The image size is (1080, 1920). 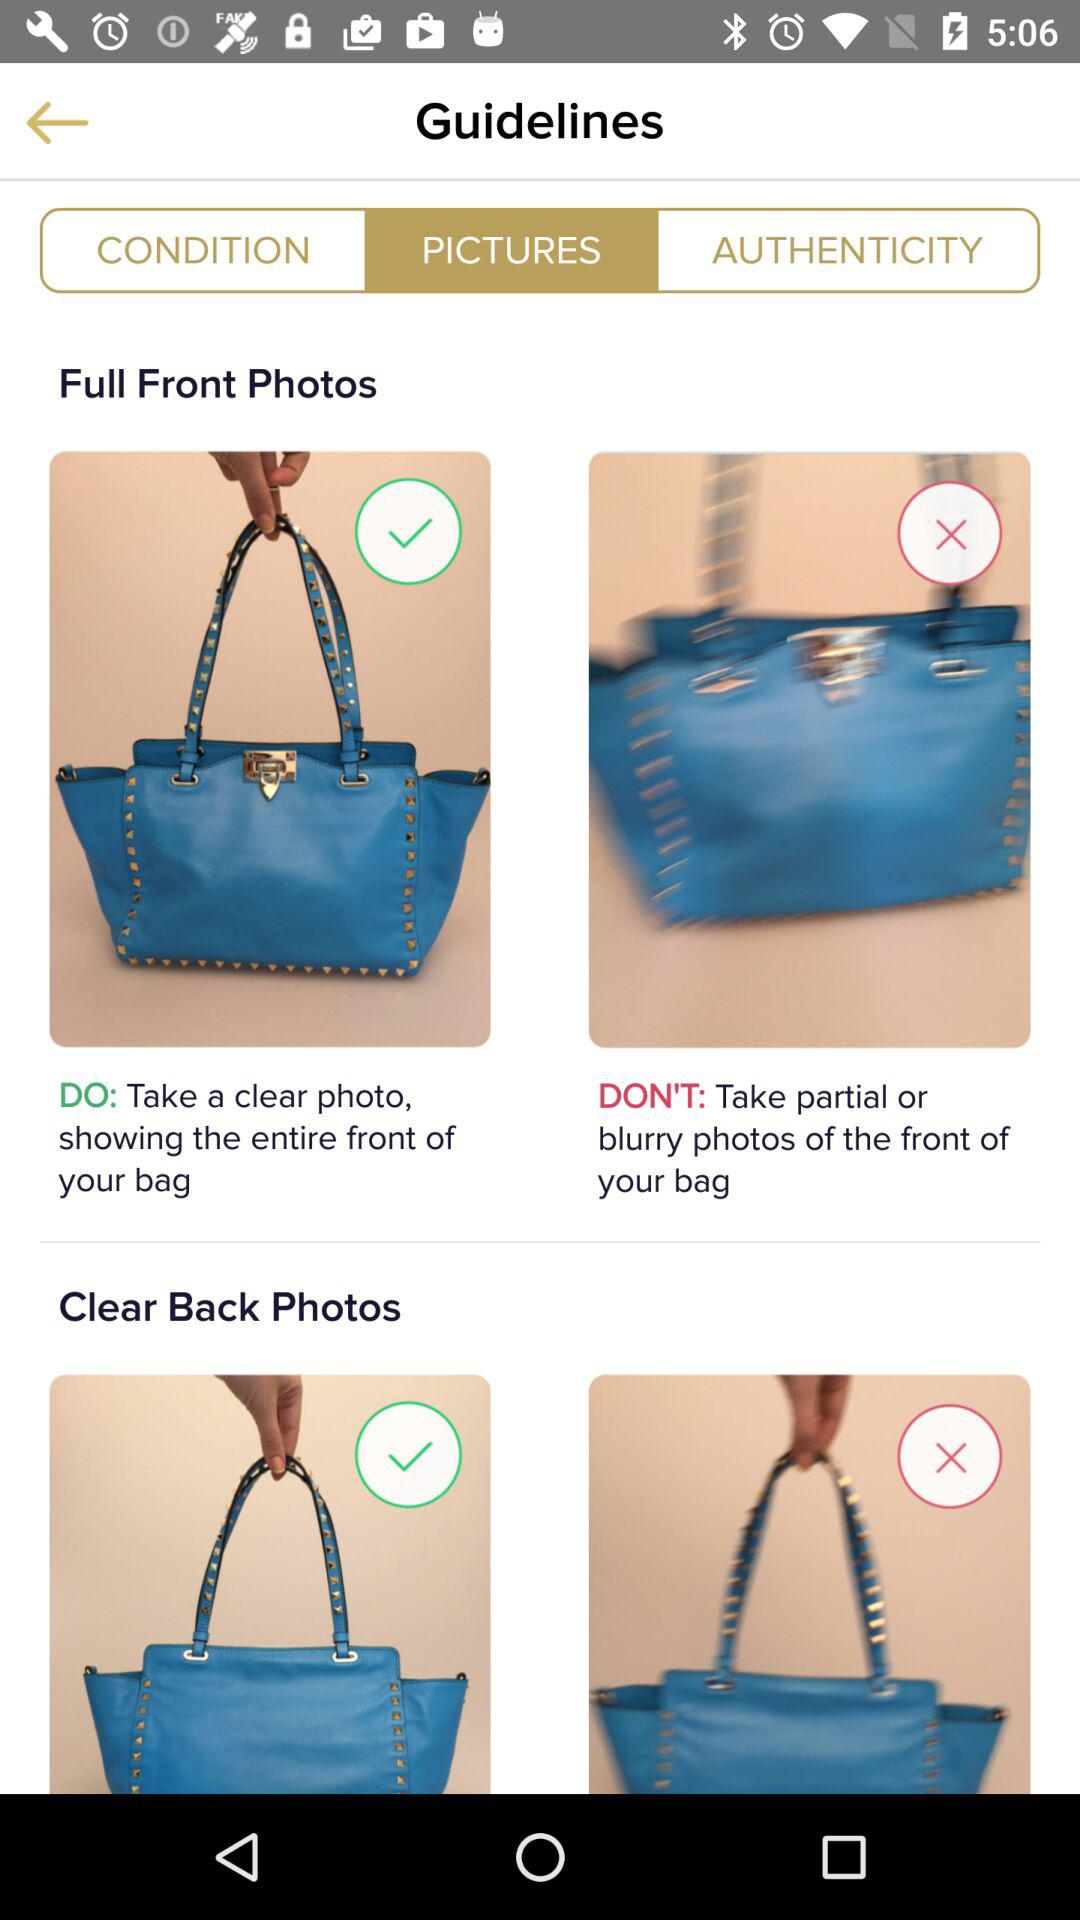 I want to click on select the icon next to authenticity, so click(x=511, y=250).